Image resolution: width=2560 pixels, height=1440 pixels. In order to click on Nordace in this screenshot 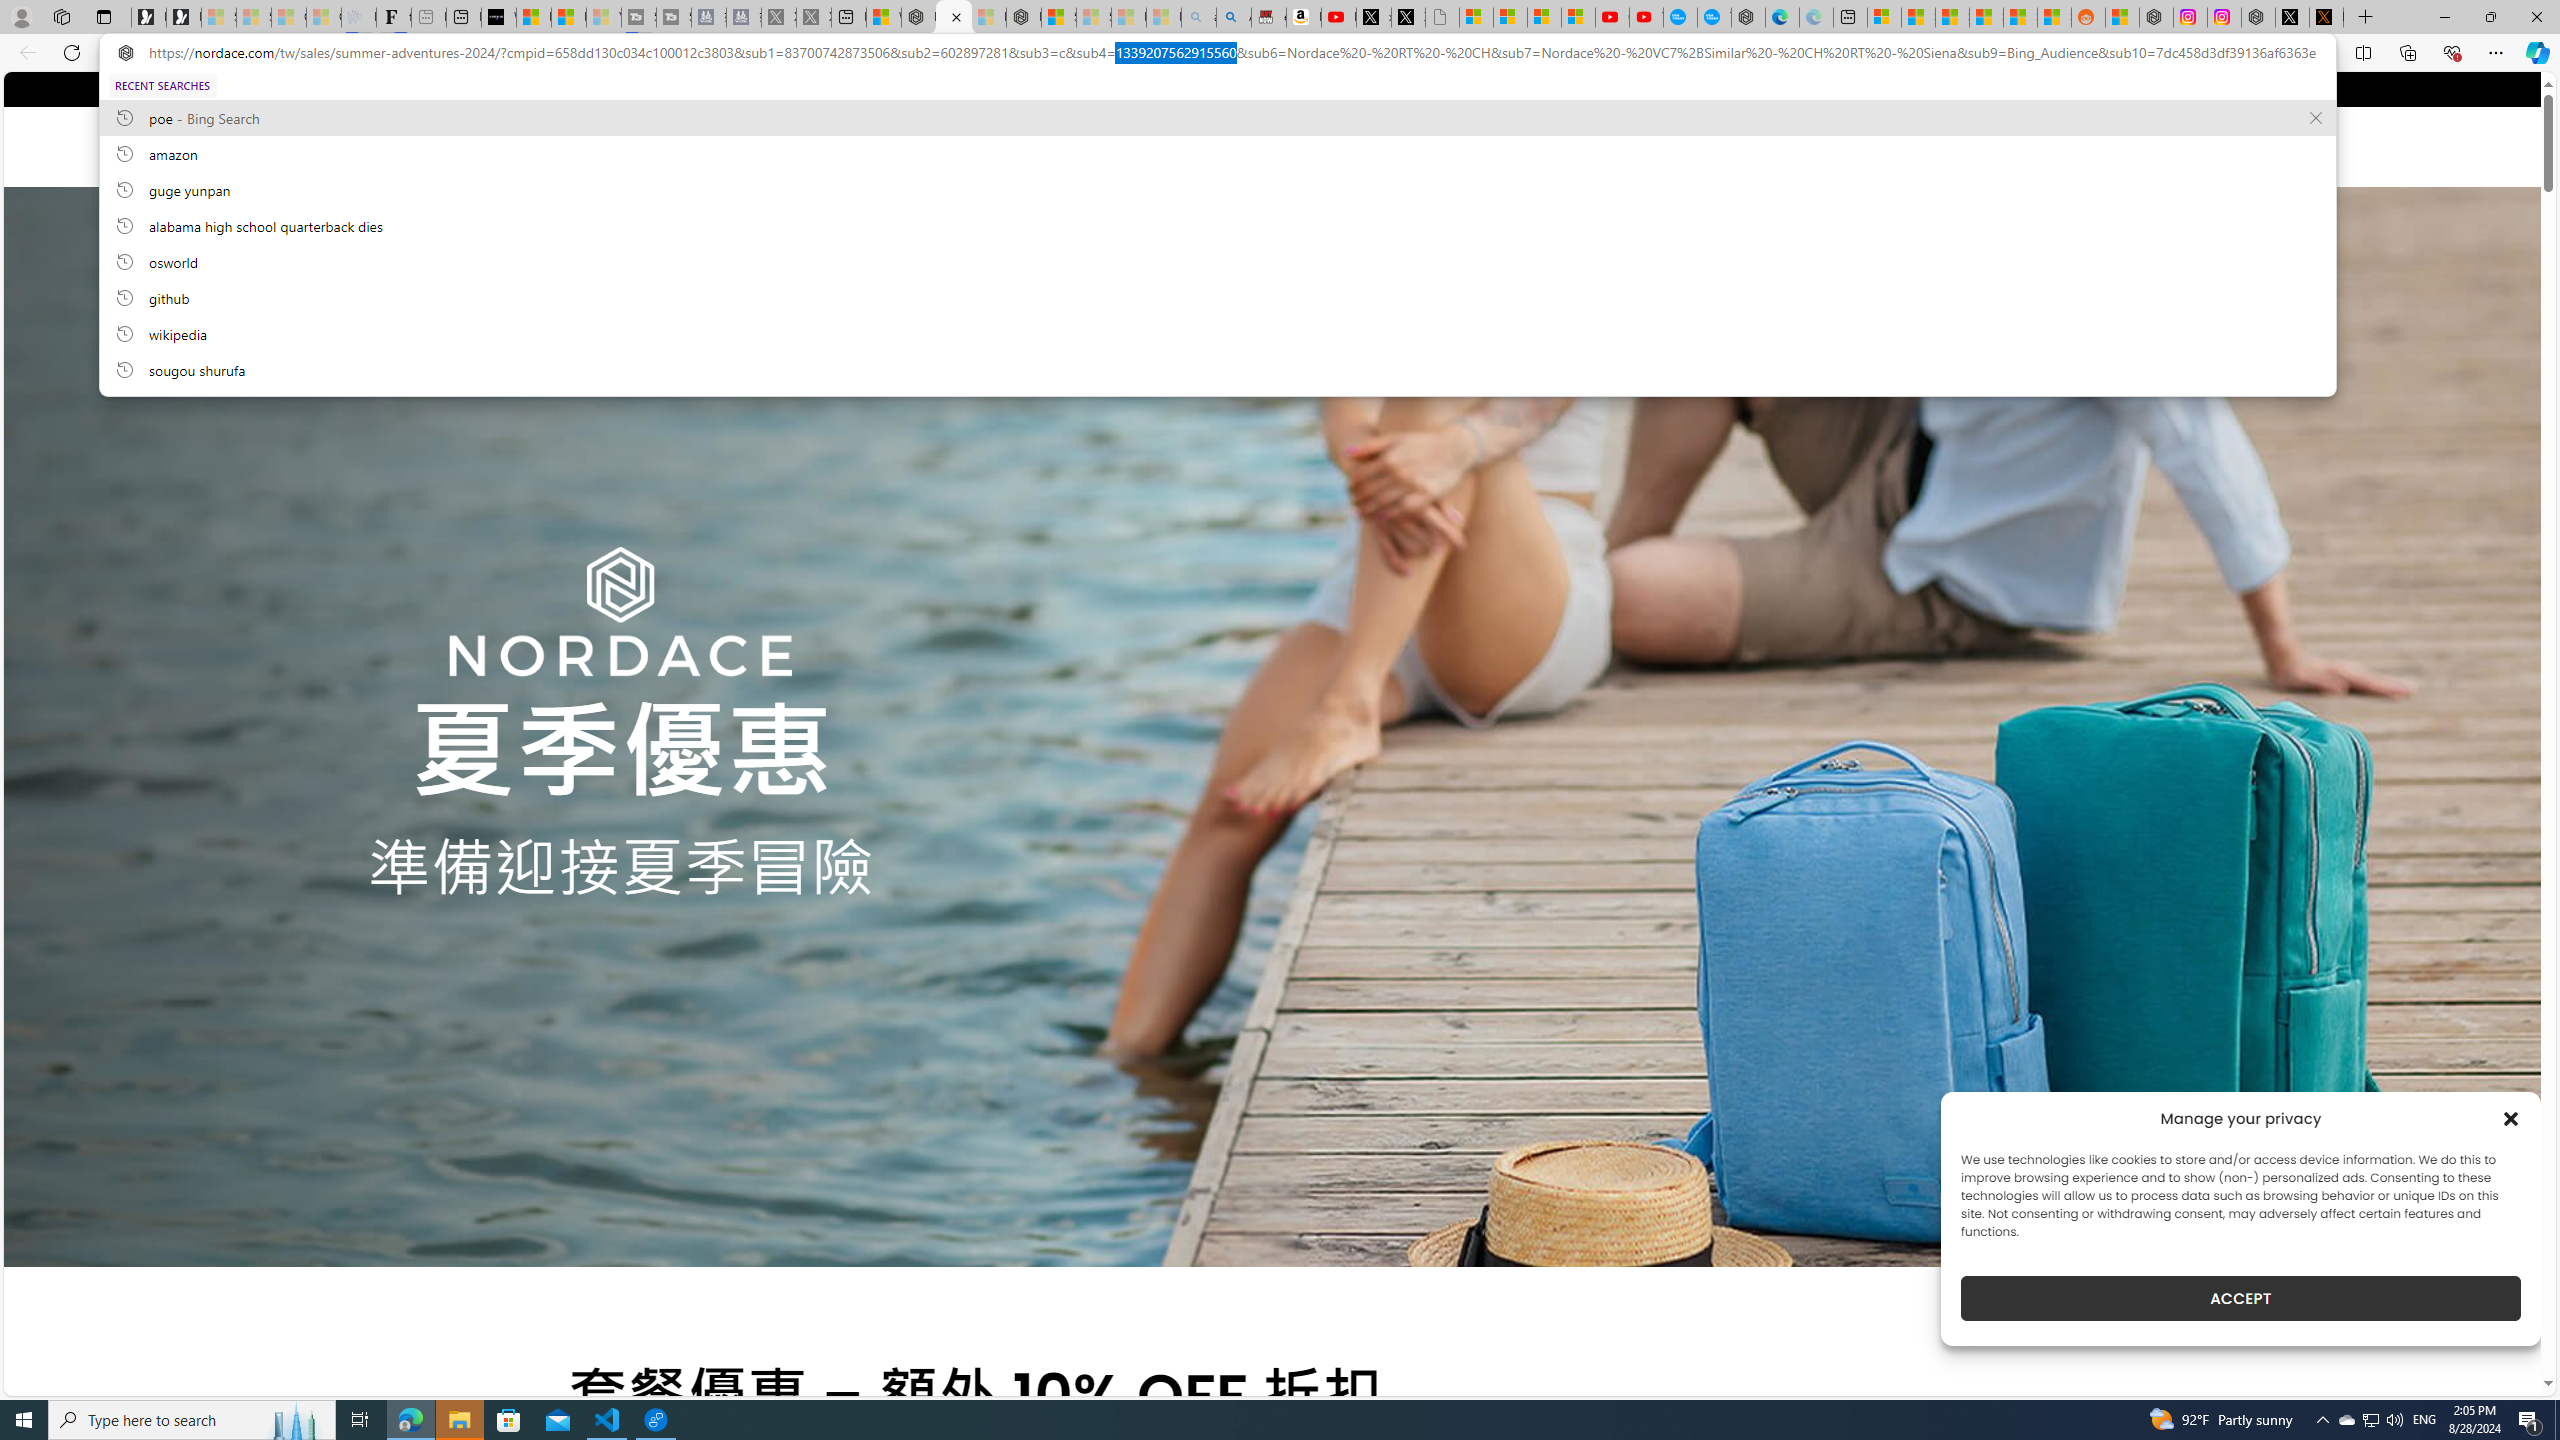, I will do `click(658, 146)`.